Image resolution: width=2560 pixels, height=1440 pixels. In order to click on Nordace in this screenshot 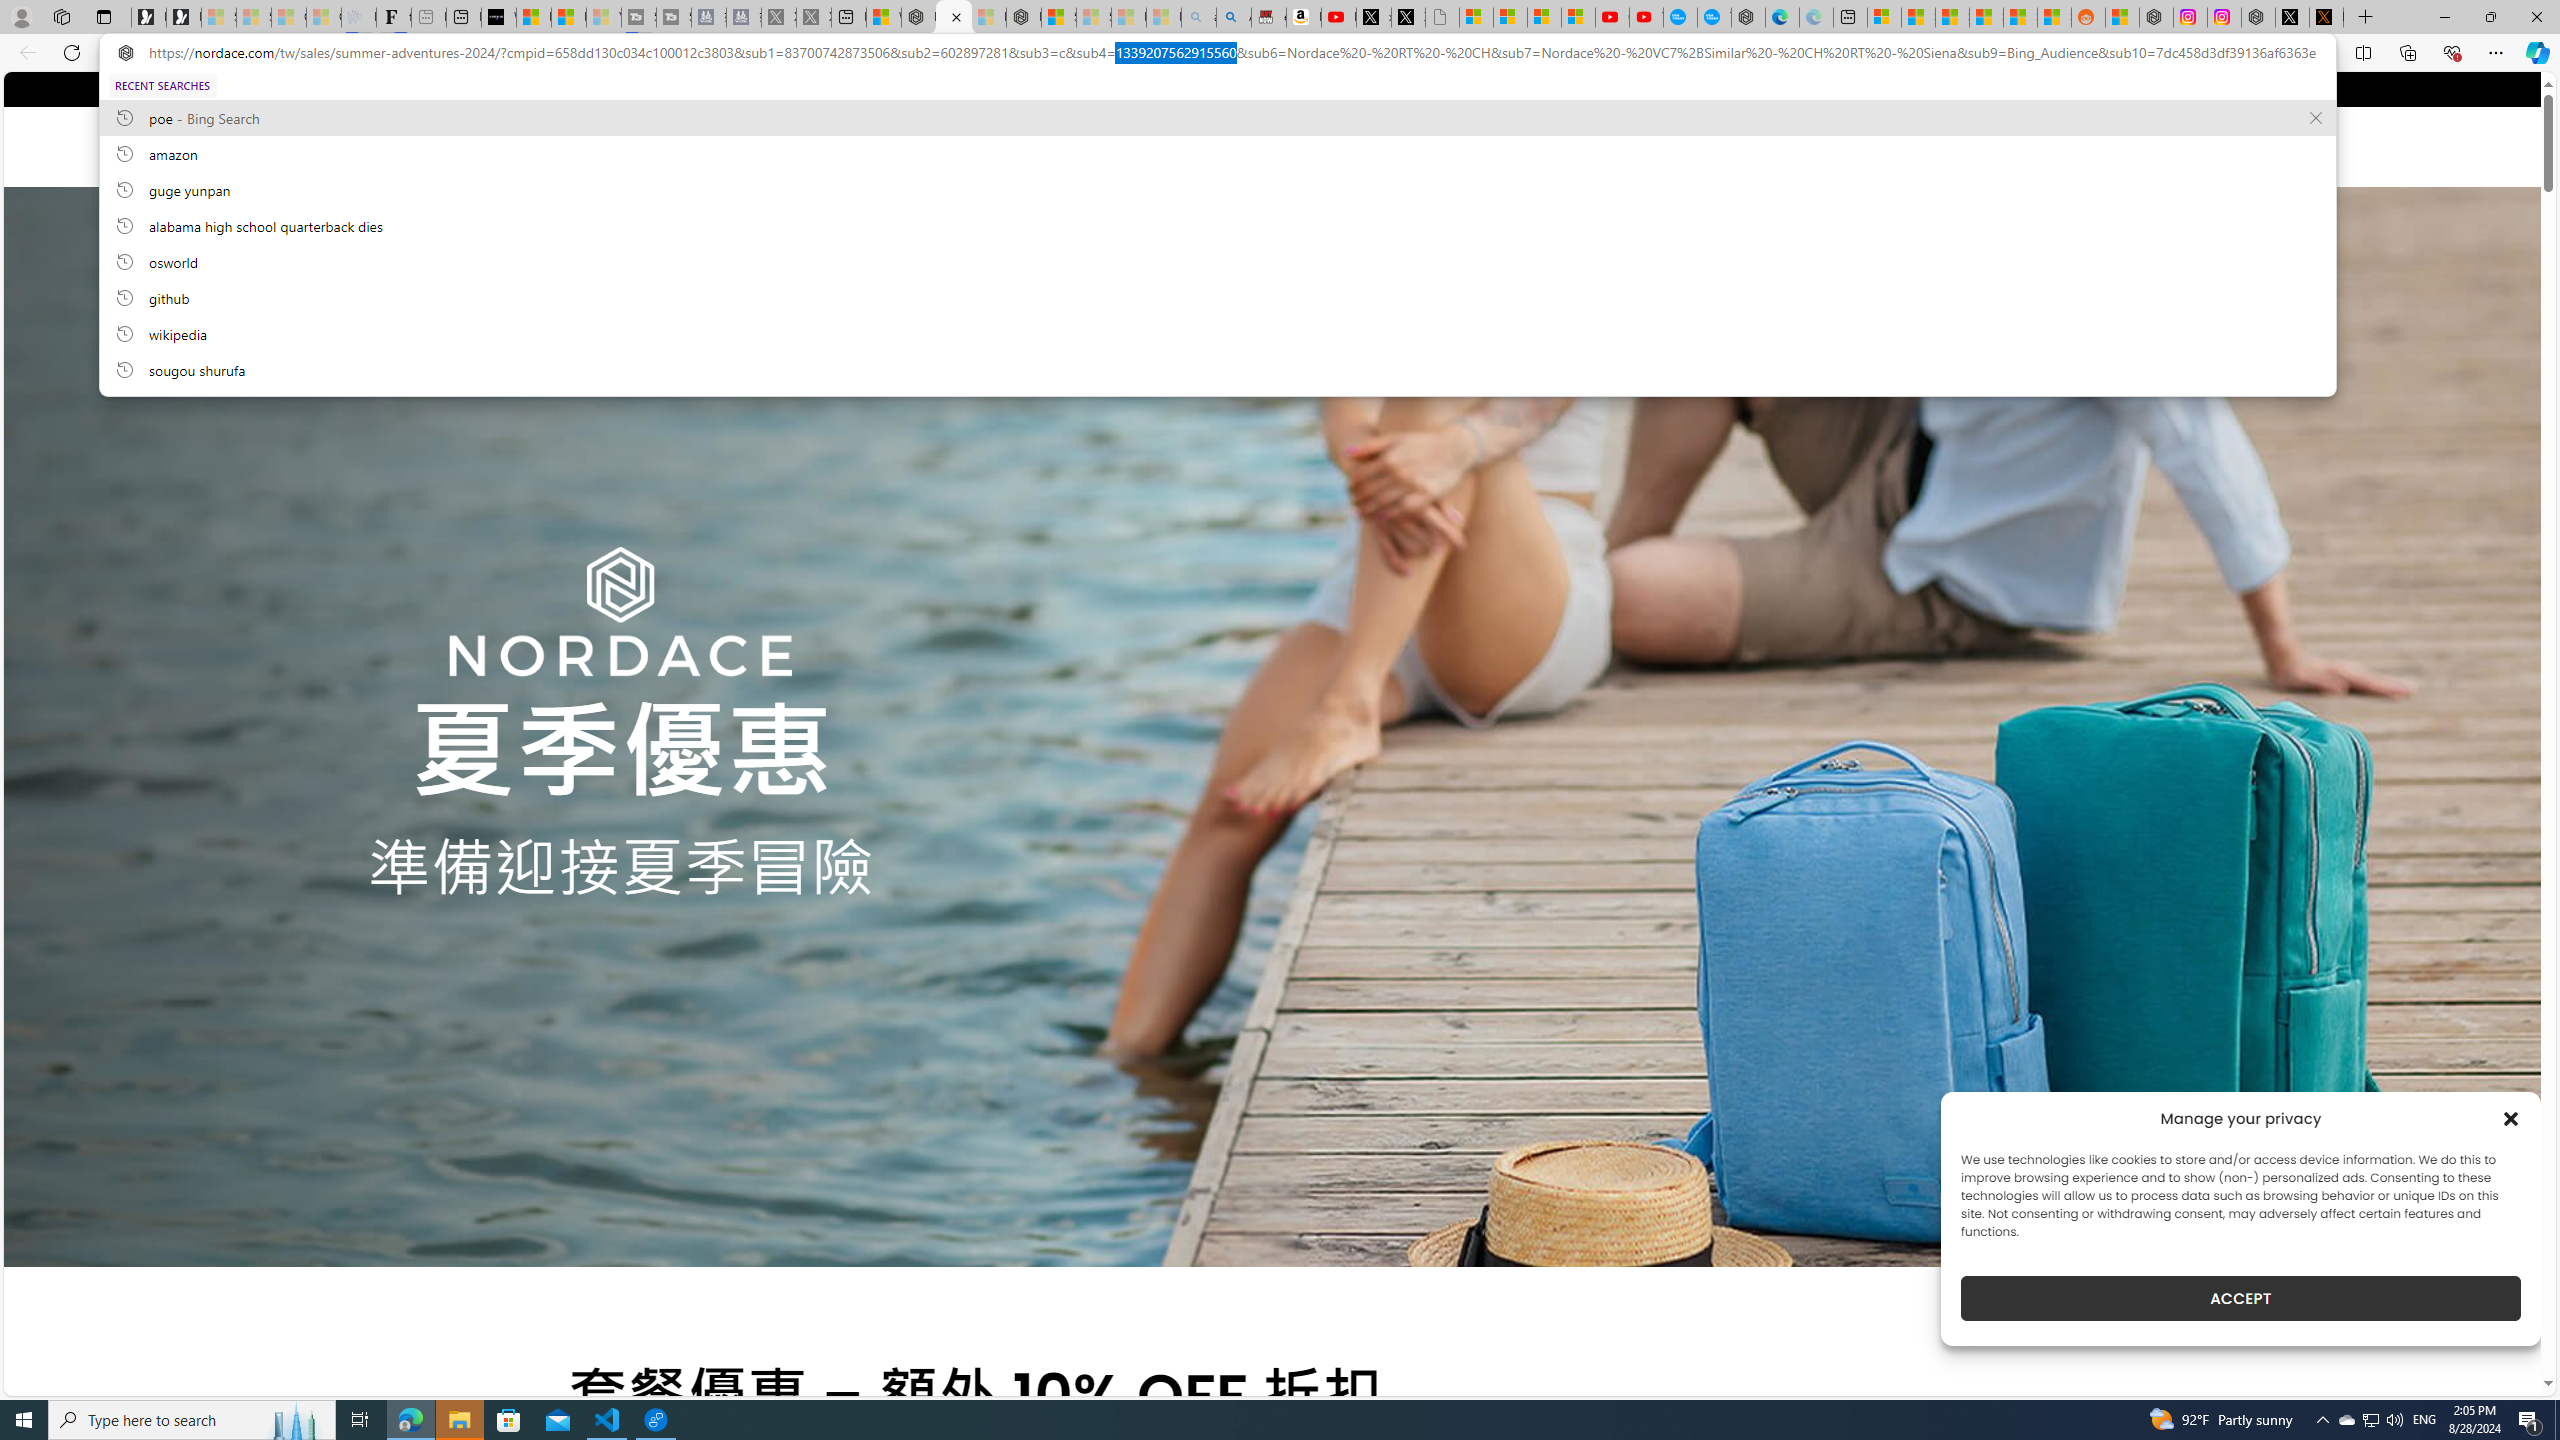, I will do `click(658, 146)`.